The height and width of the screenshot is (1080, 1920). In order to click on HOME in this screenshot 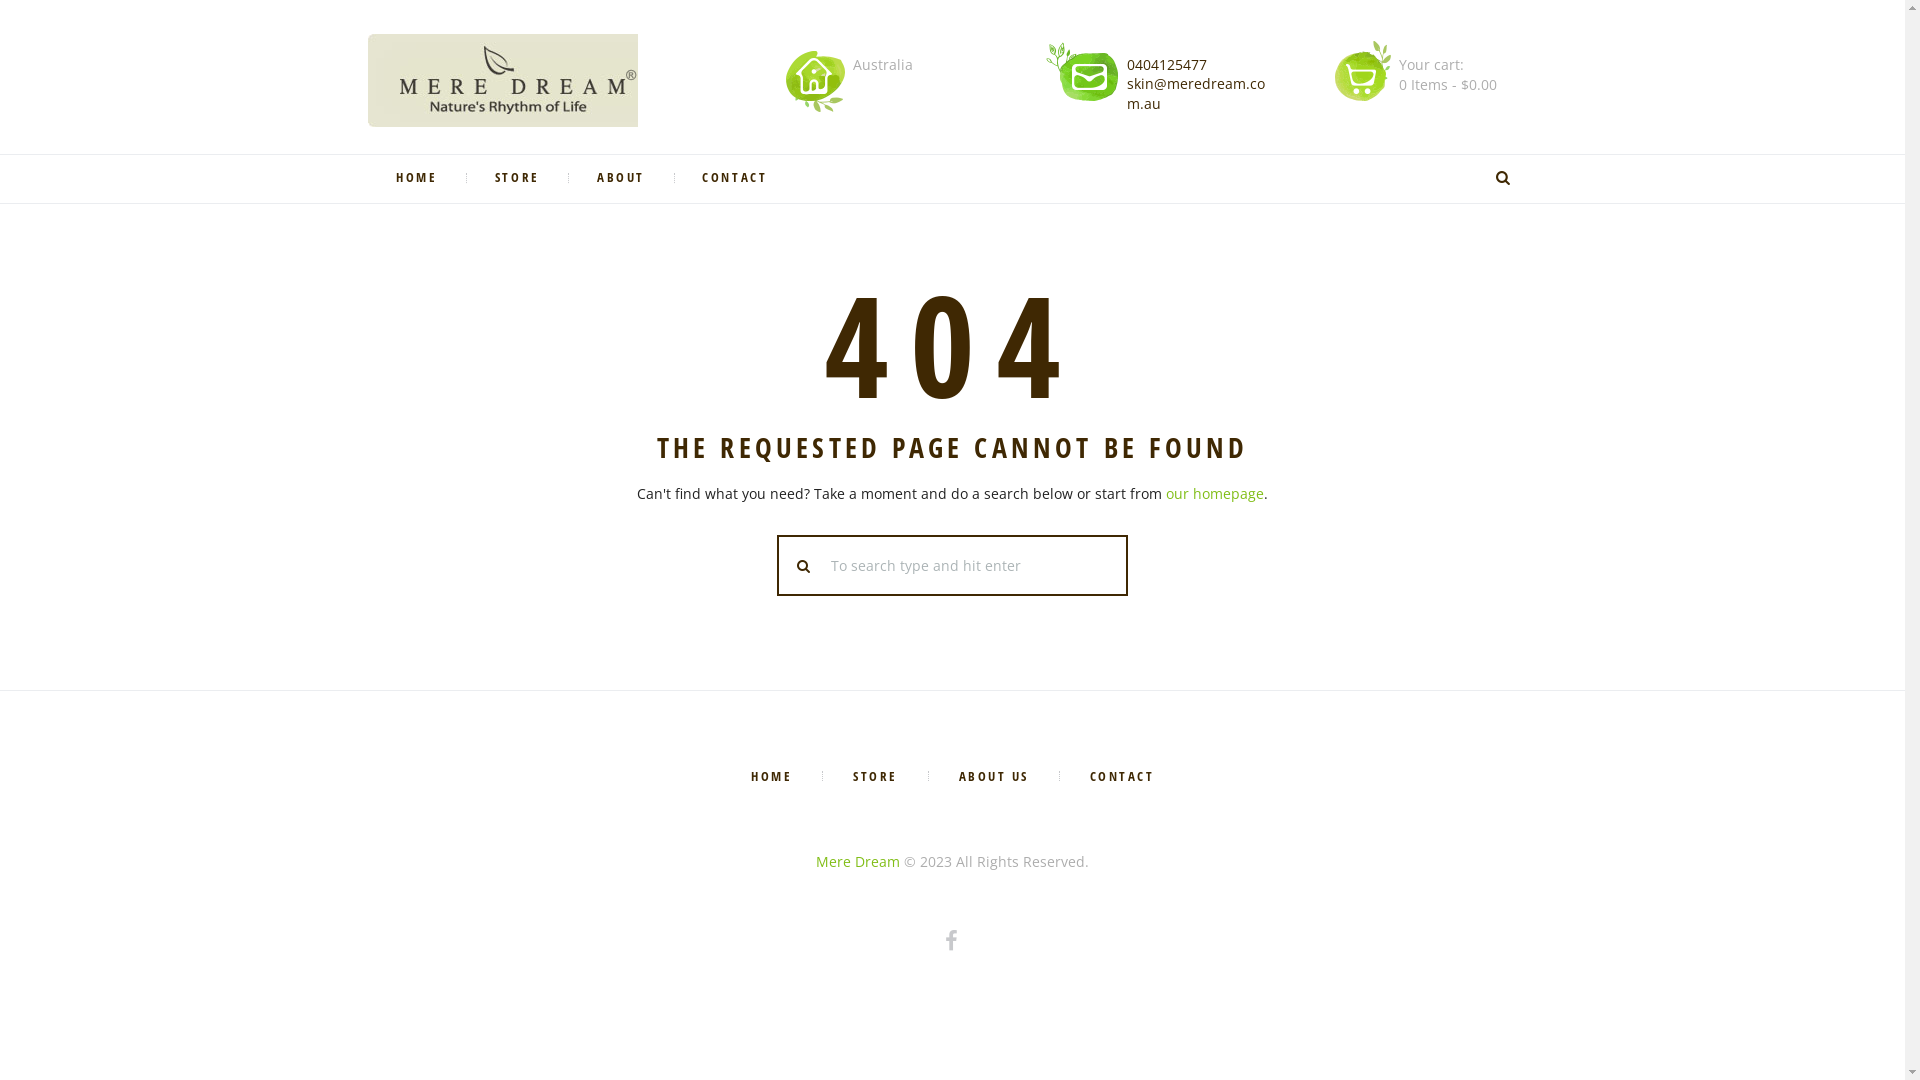, I will do `click(772, 776)`.